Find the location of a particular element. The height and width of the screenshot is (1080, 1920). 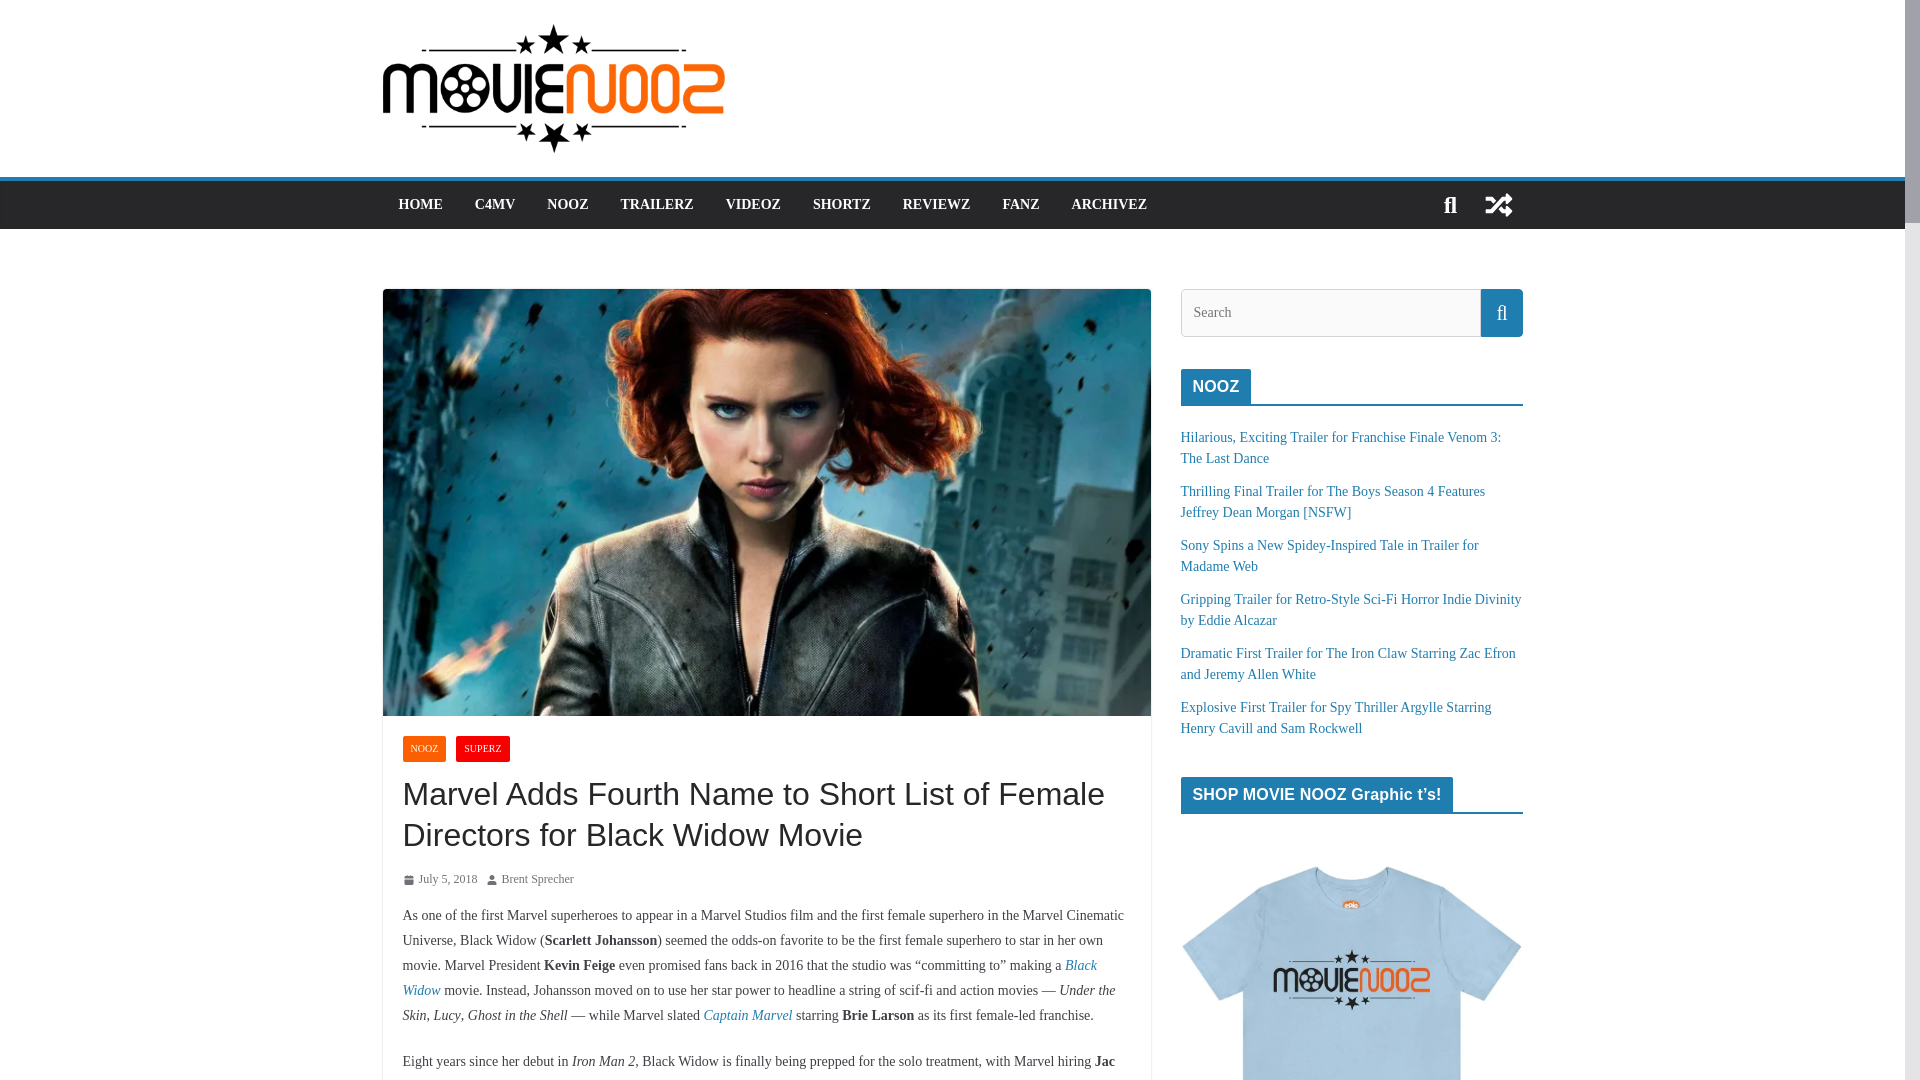

Brent Sprecher is located at coordinates (538, 880).